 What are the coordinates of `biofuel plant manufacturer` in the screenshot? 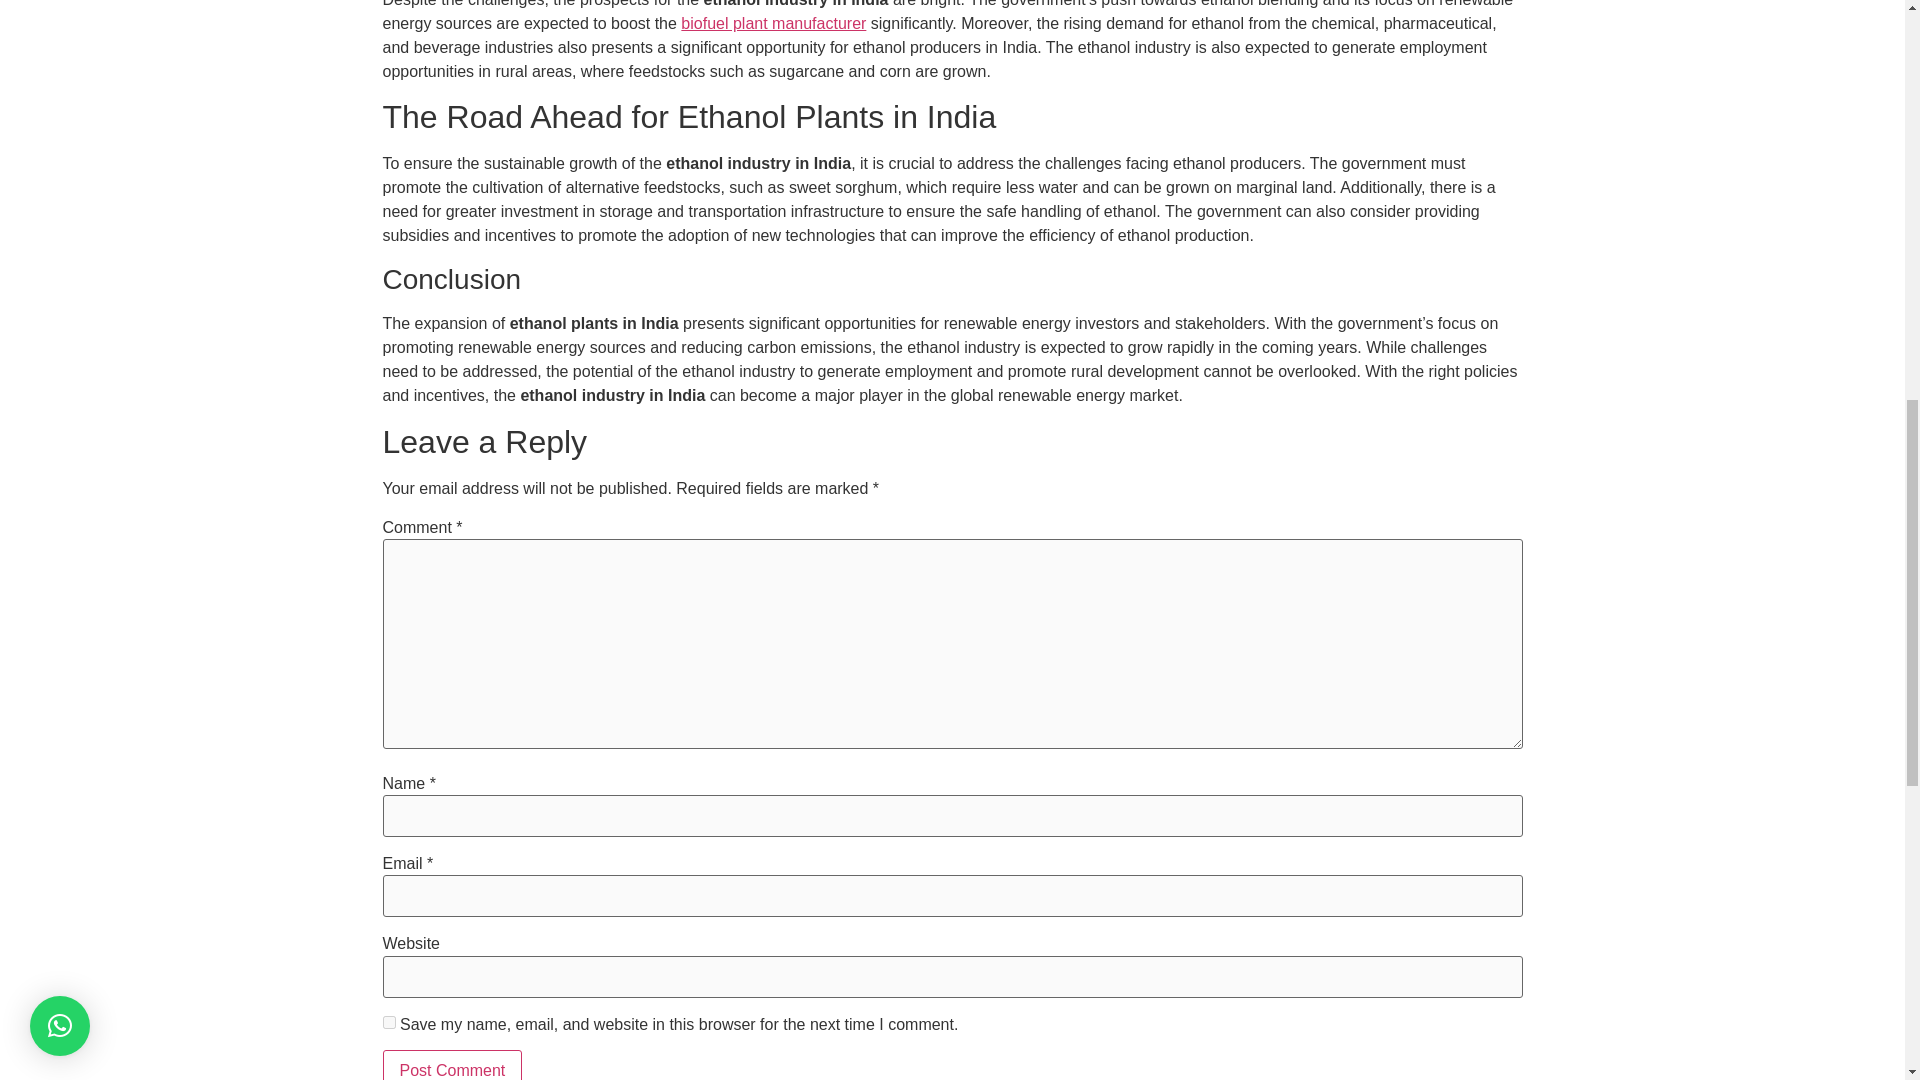 It's located at (773, 24).